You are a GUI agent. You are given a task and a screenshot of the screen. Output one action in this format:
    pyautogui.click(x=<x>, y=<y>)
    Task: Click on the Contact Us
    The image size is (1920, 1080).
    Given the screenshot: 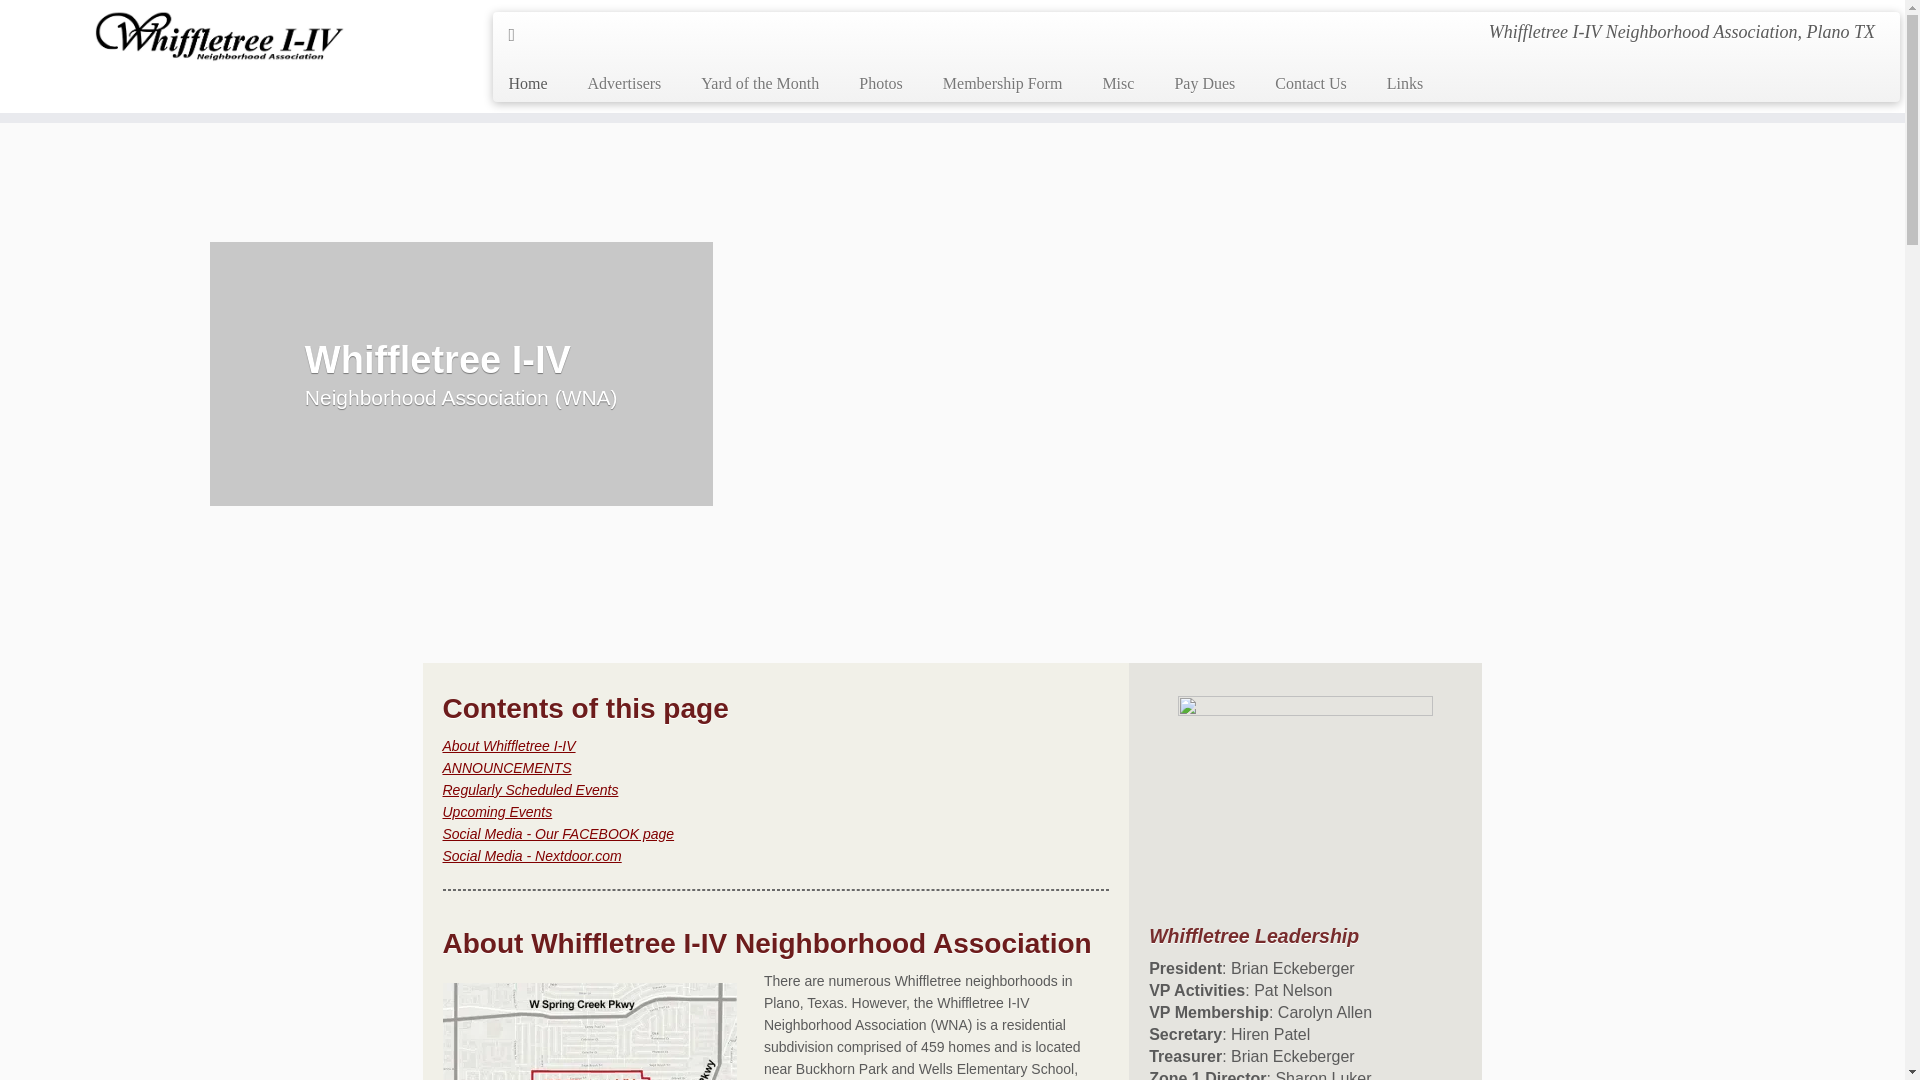 What is the action you would take?
    pyautogui.click(x=1311, y=83)
    